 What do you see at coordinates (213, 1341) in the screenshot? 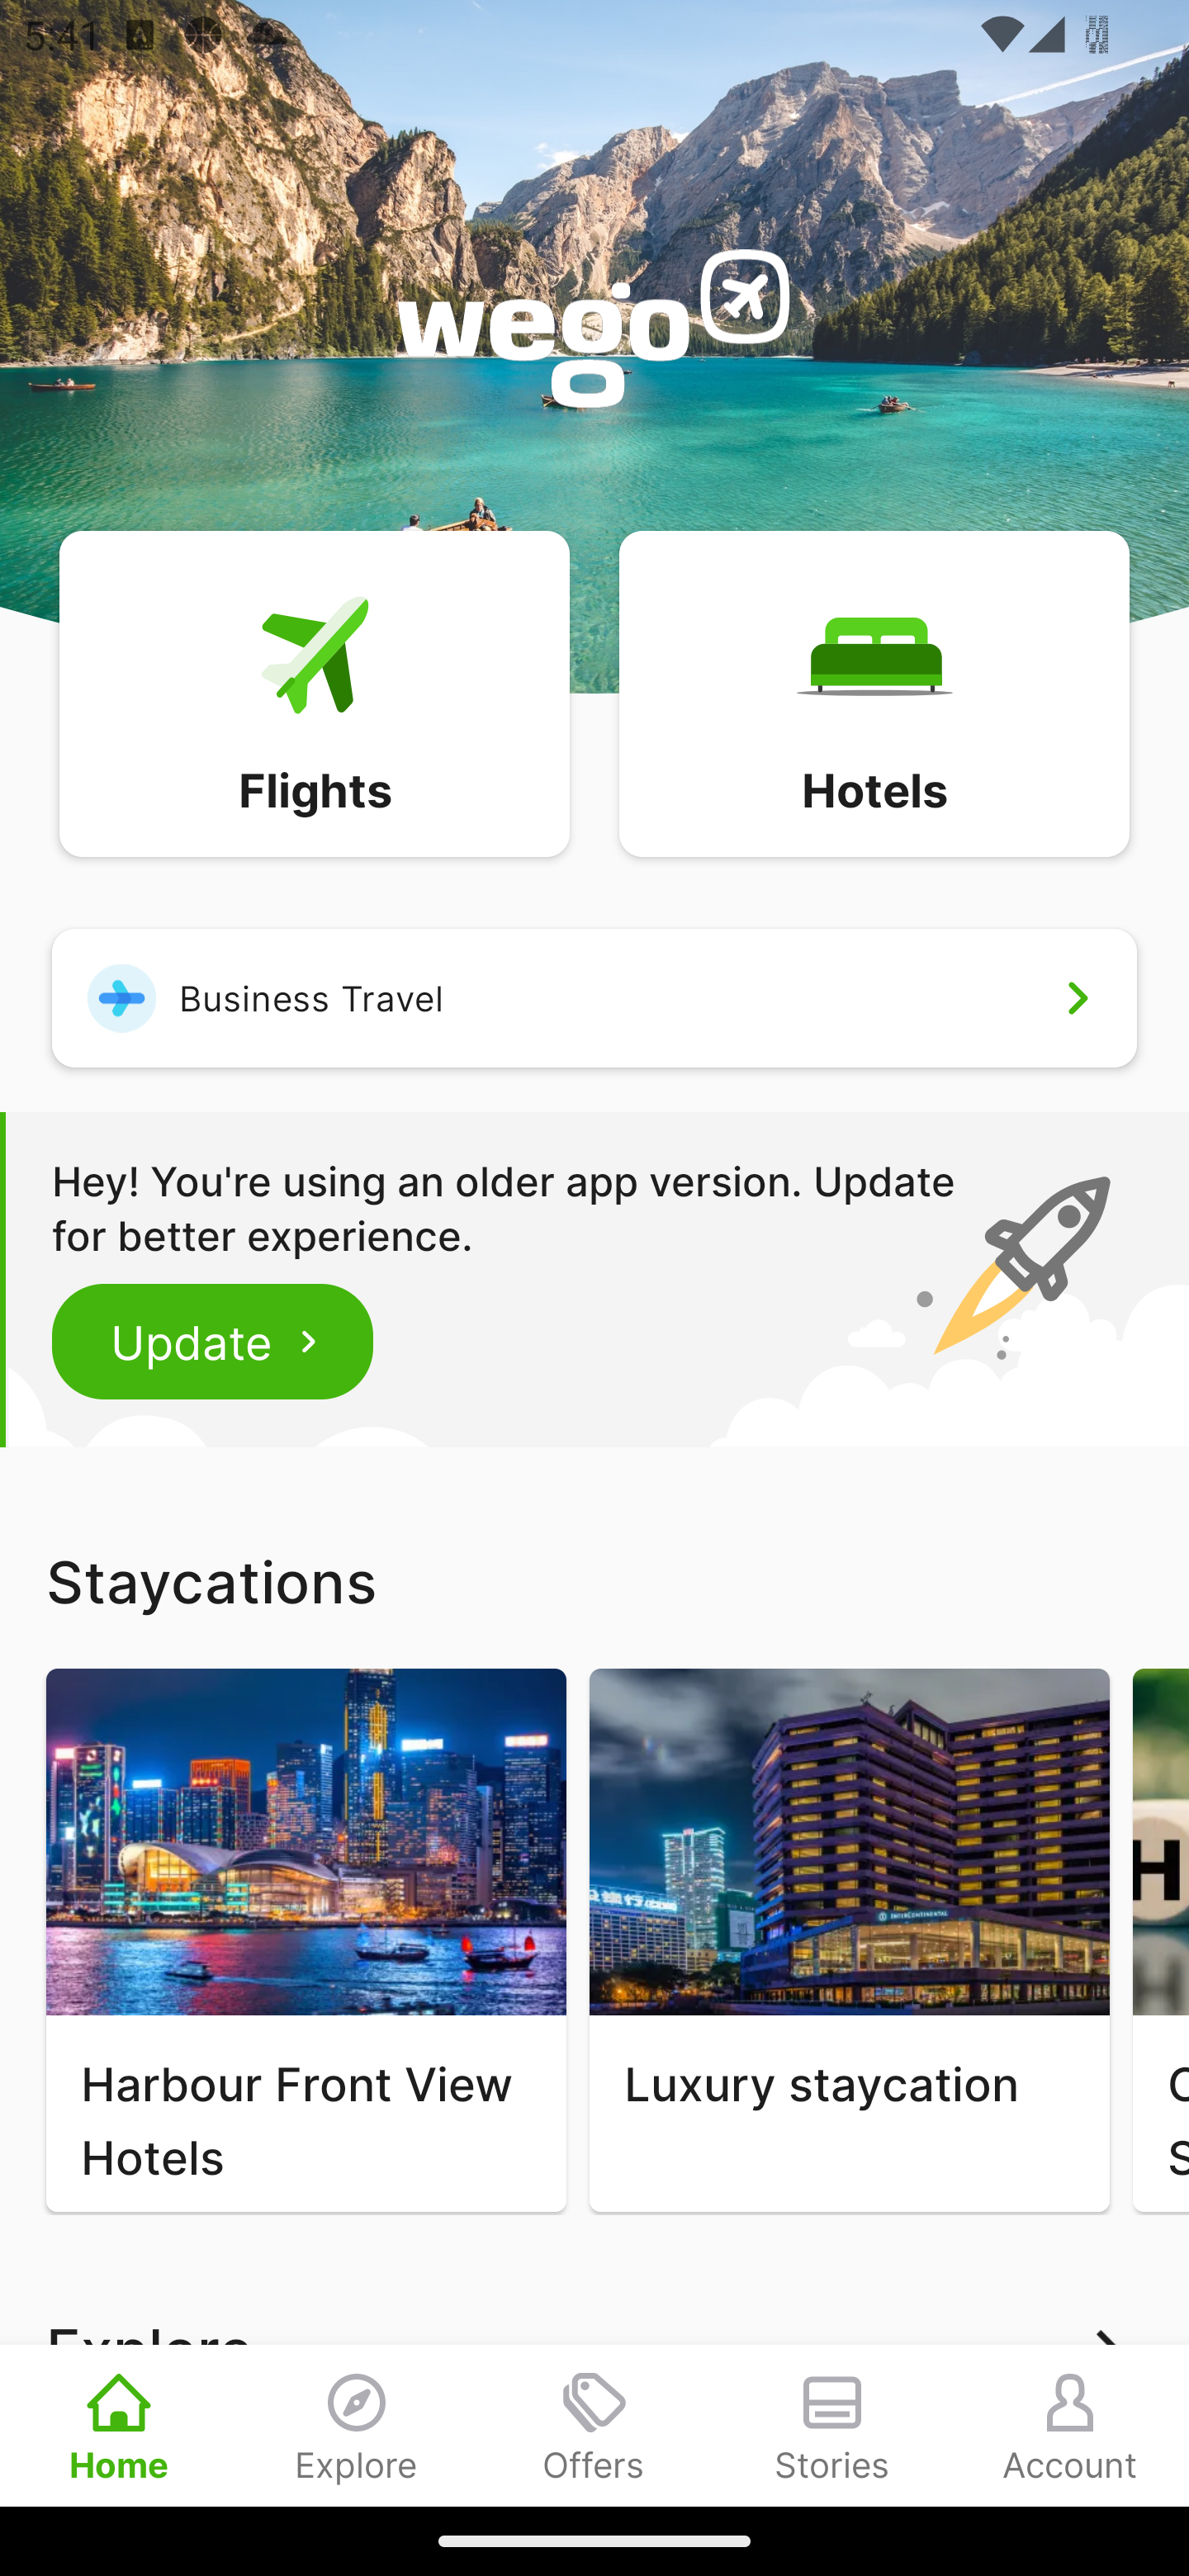
I see `Update` at bounding box center [213, 1341].